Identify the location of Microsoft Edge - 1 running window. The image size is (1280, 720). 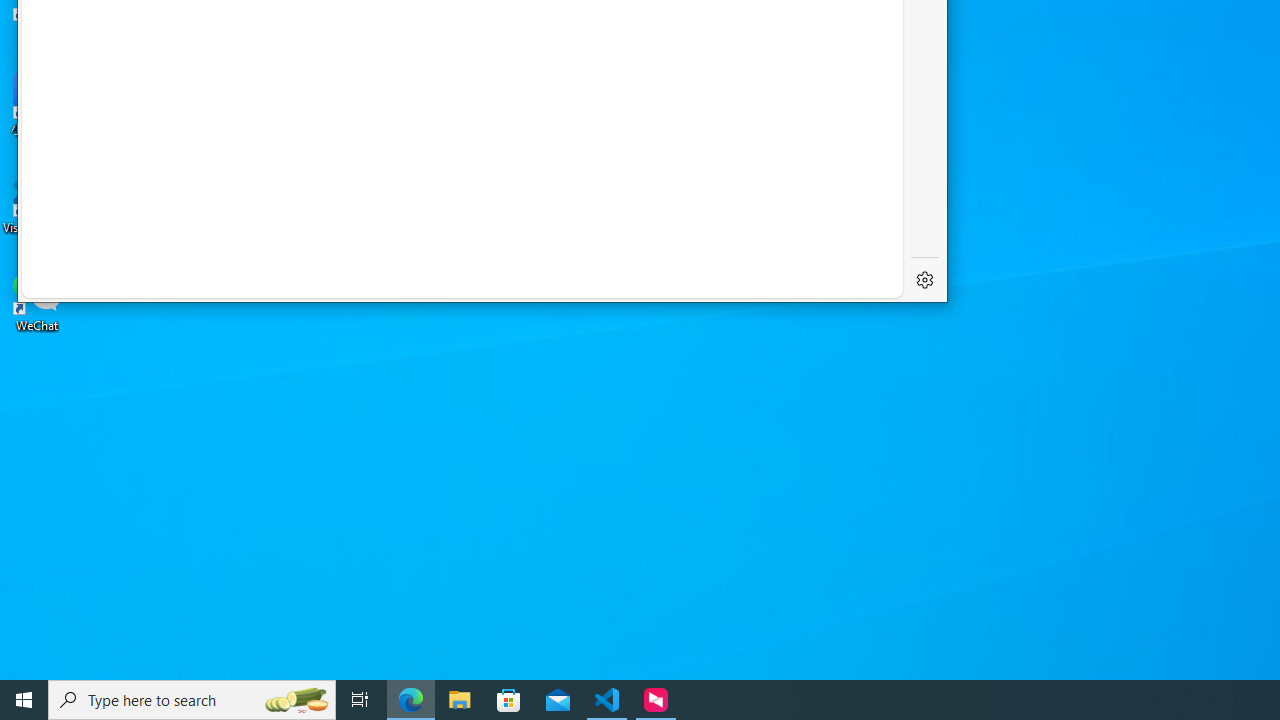
(411, 700).